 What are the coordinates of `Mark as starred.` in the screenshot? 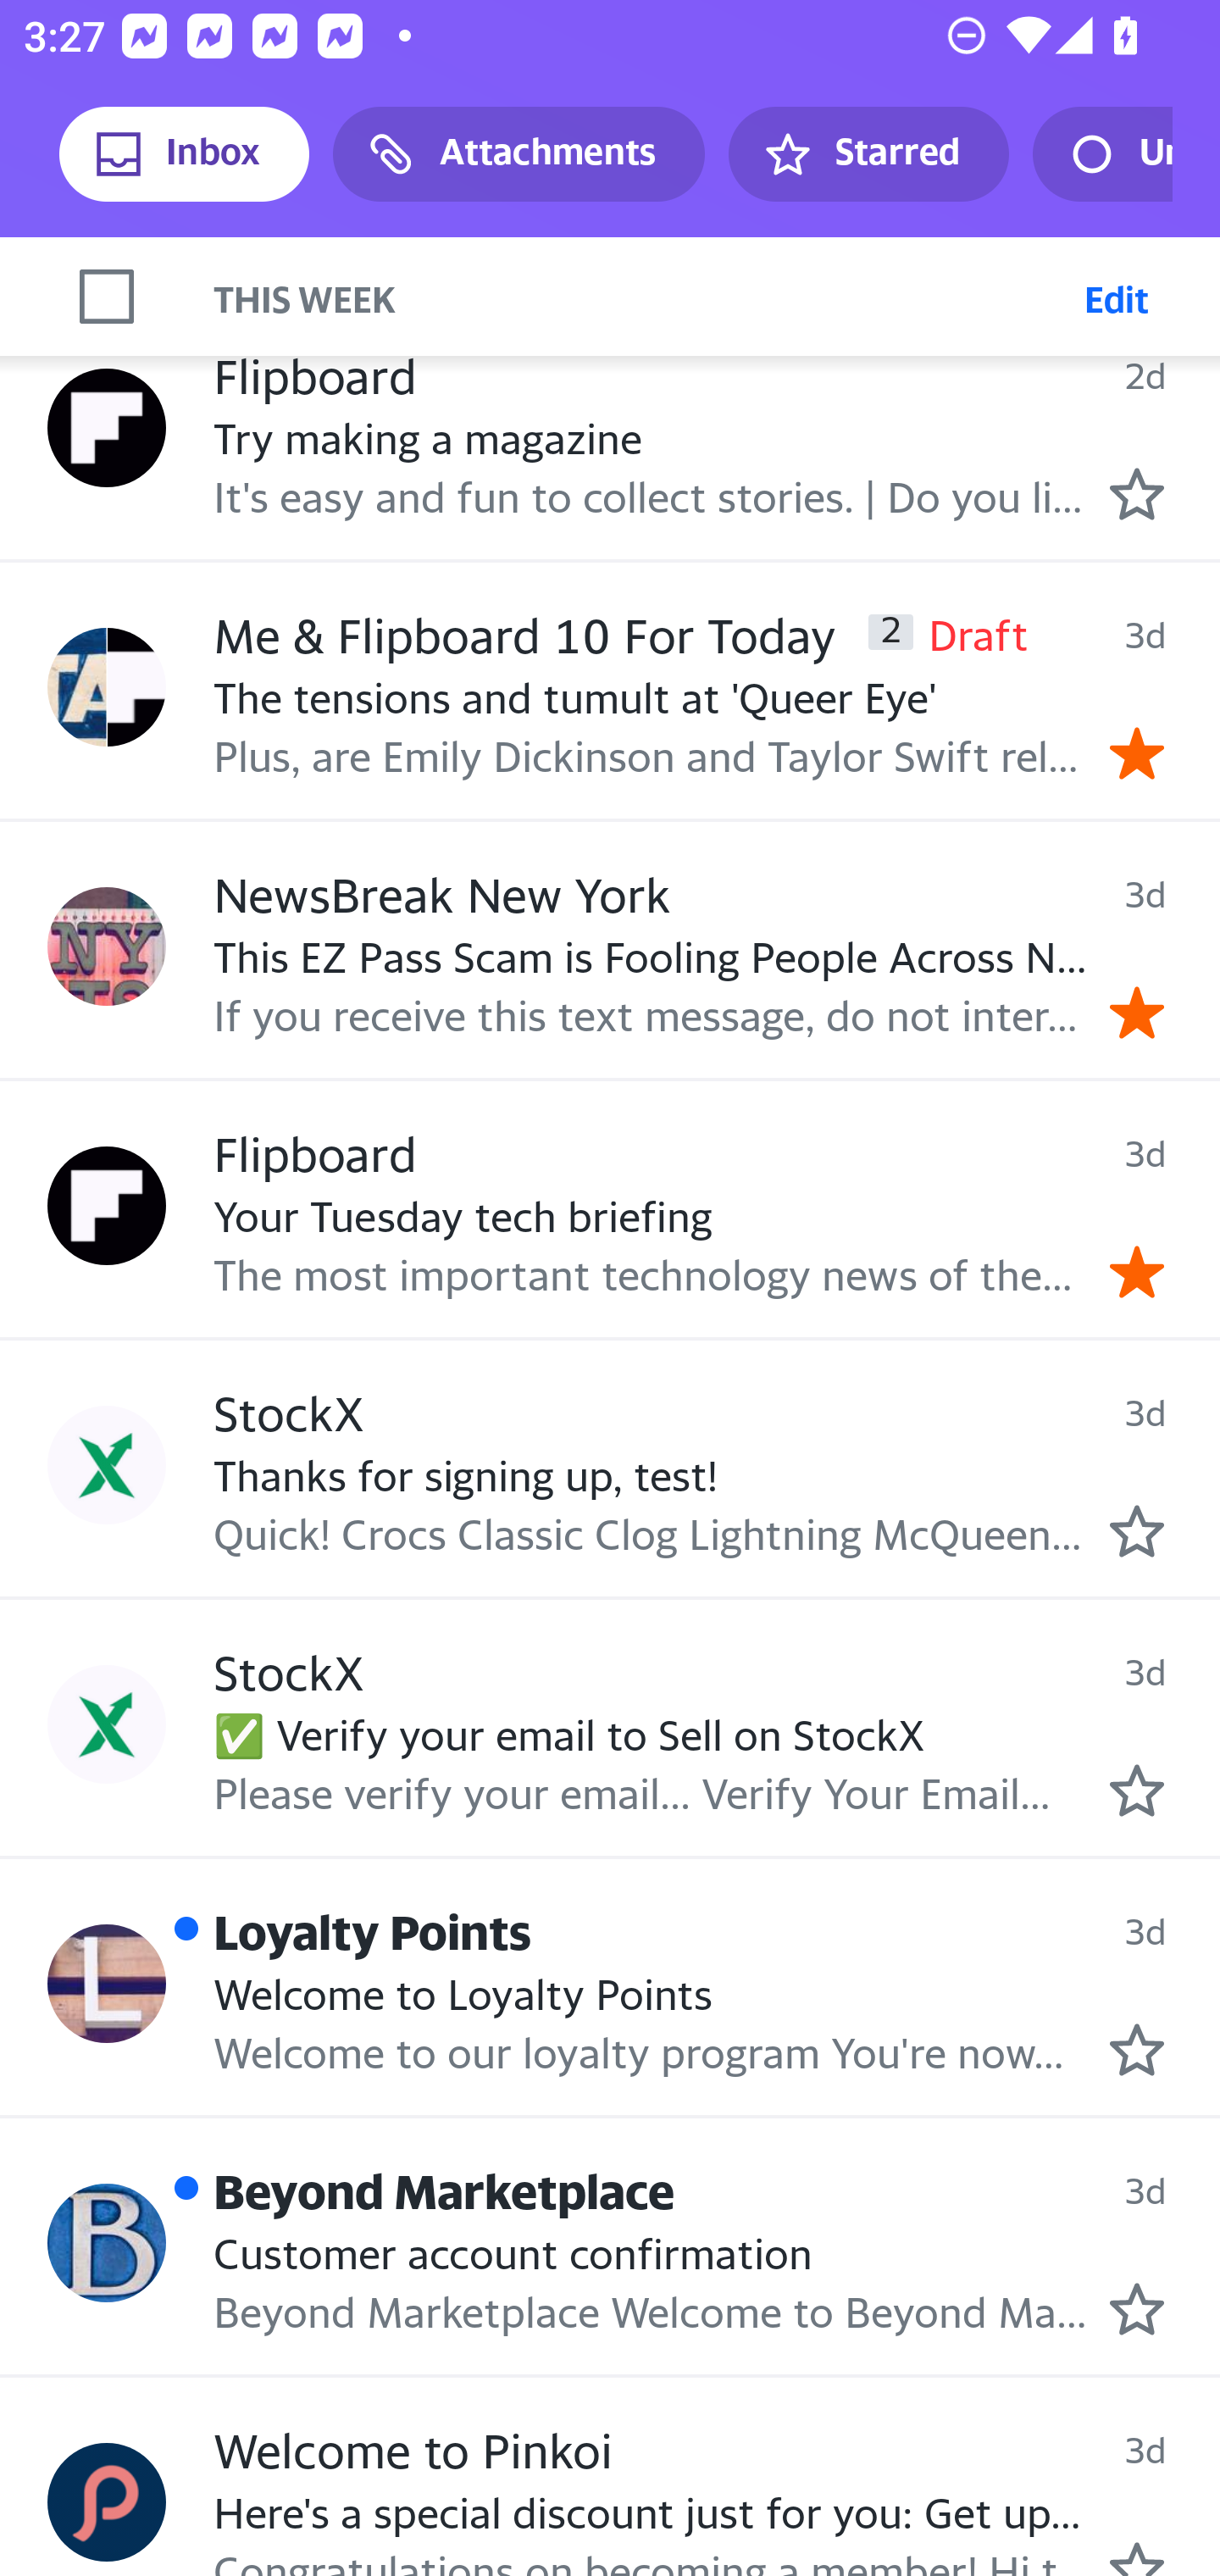 It's located at (1137, 1531).